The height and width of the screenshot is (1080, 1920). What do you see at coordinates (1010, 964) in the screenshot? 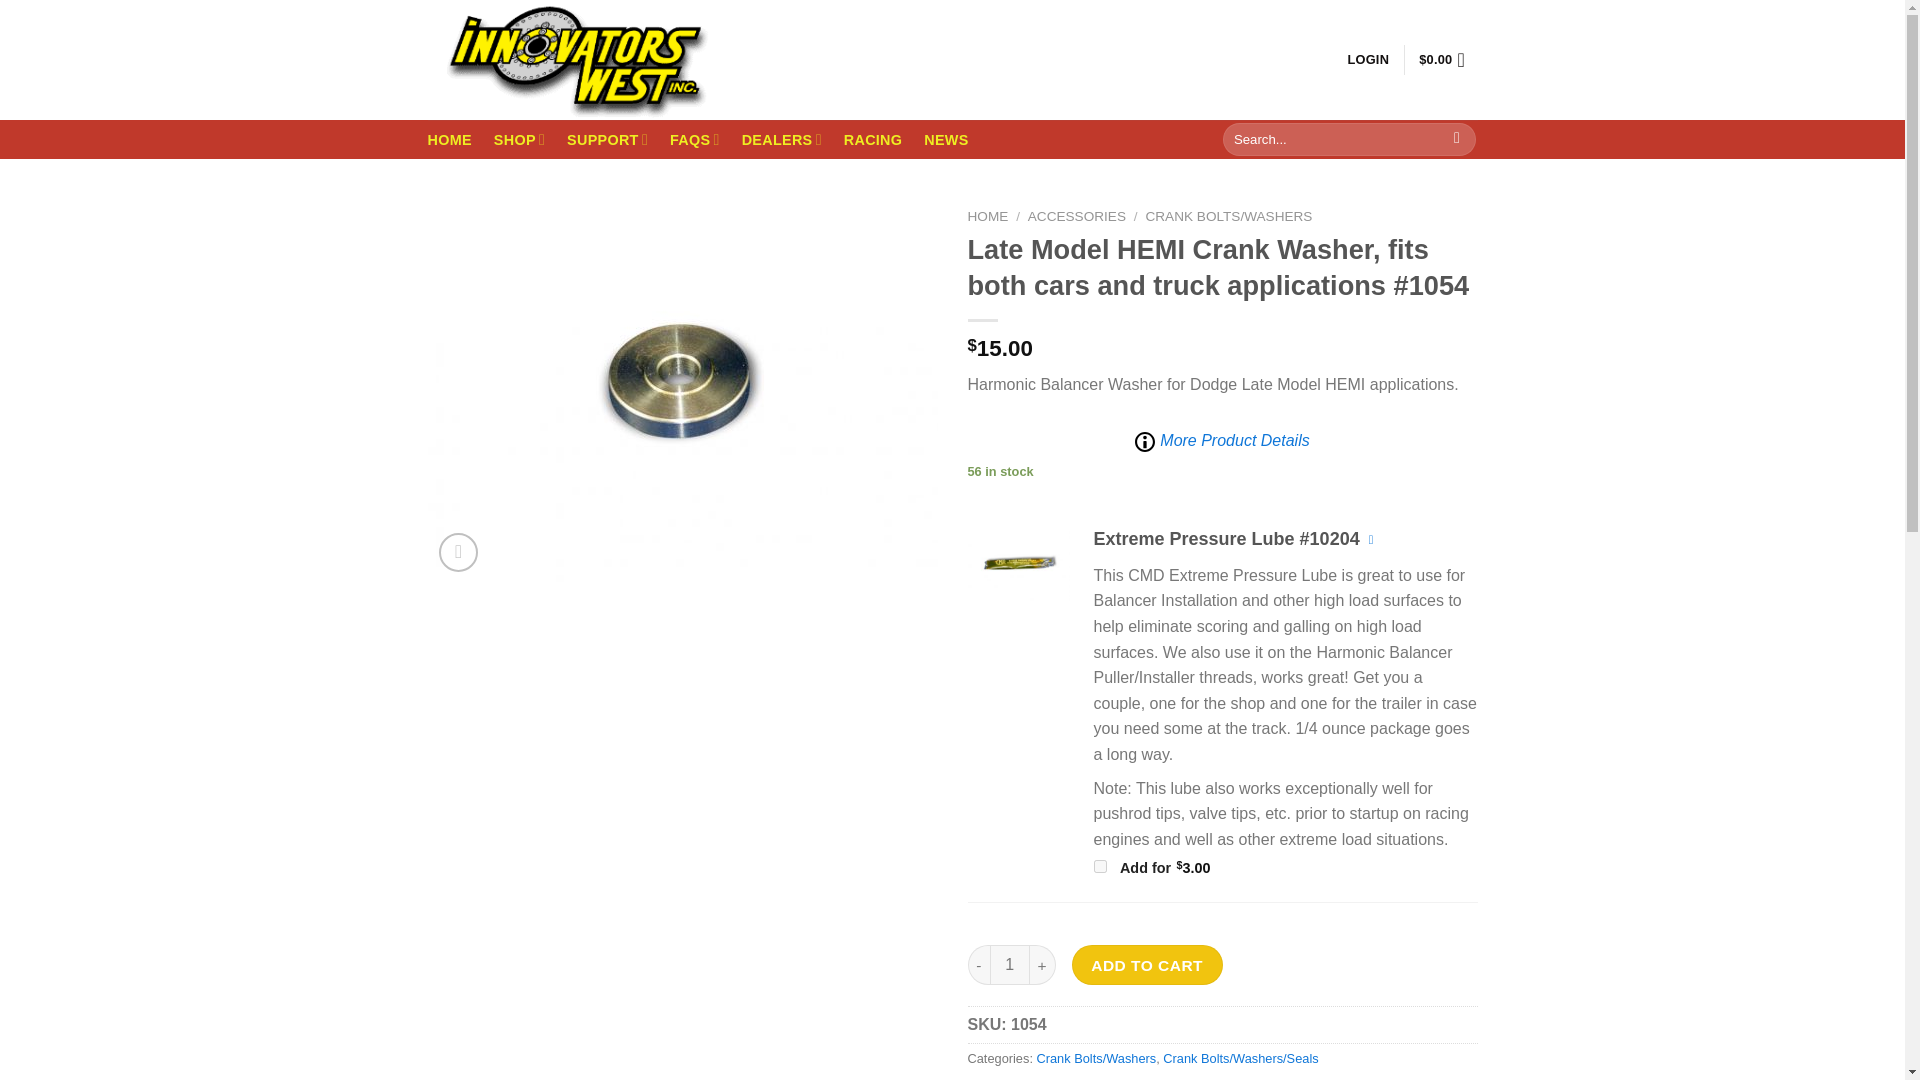
I see `1` at bounding box center [1010, 964].